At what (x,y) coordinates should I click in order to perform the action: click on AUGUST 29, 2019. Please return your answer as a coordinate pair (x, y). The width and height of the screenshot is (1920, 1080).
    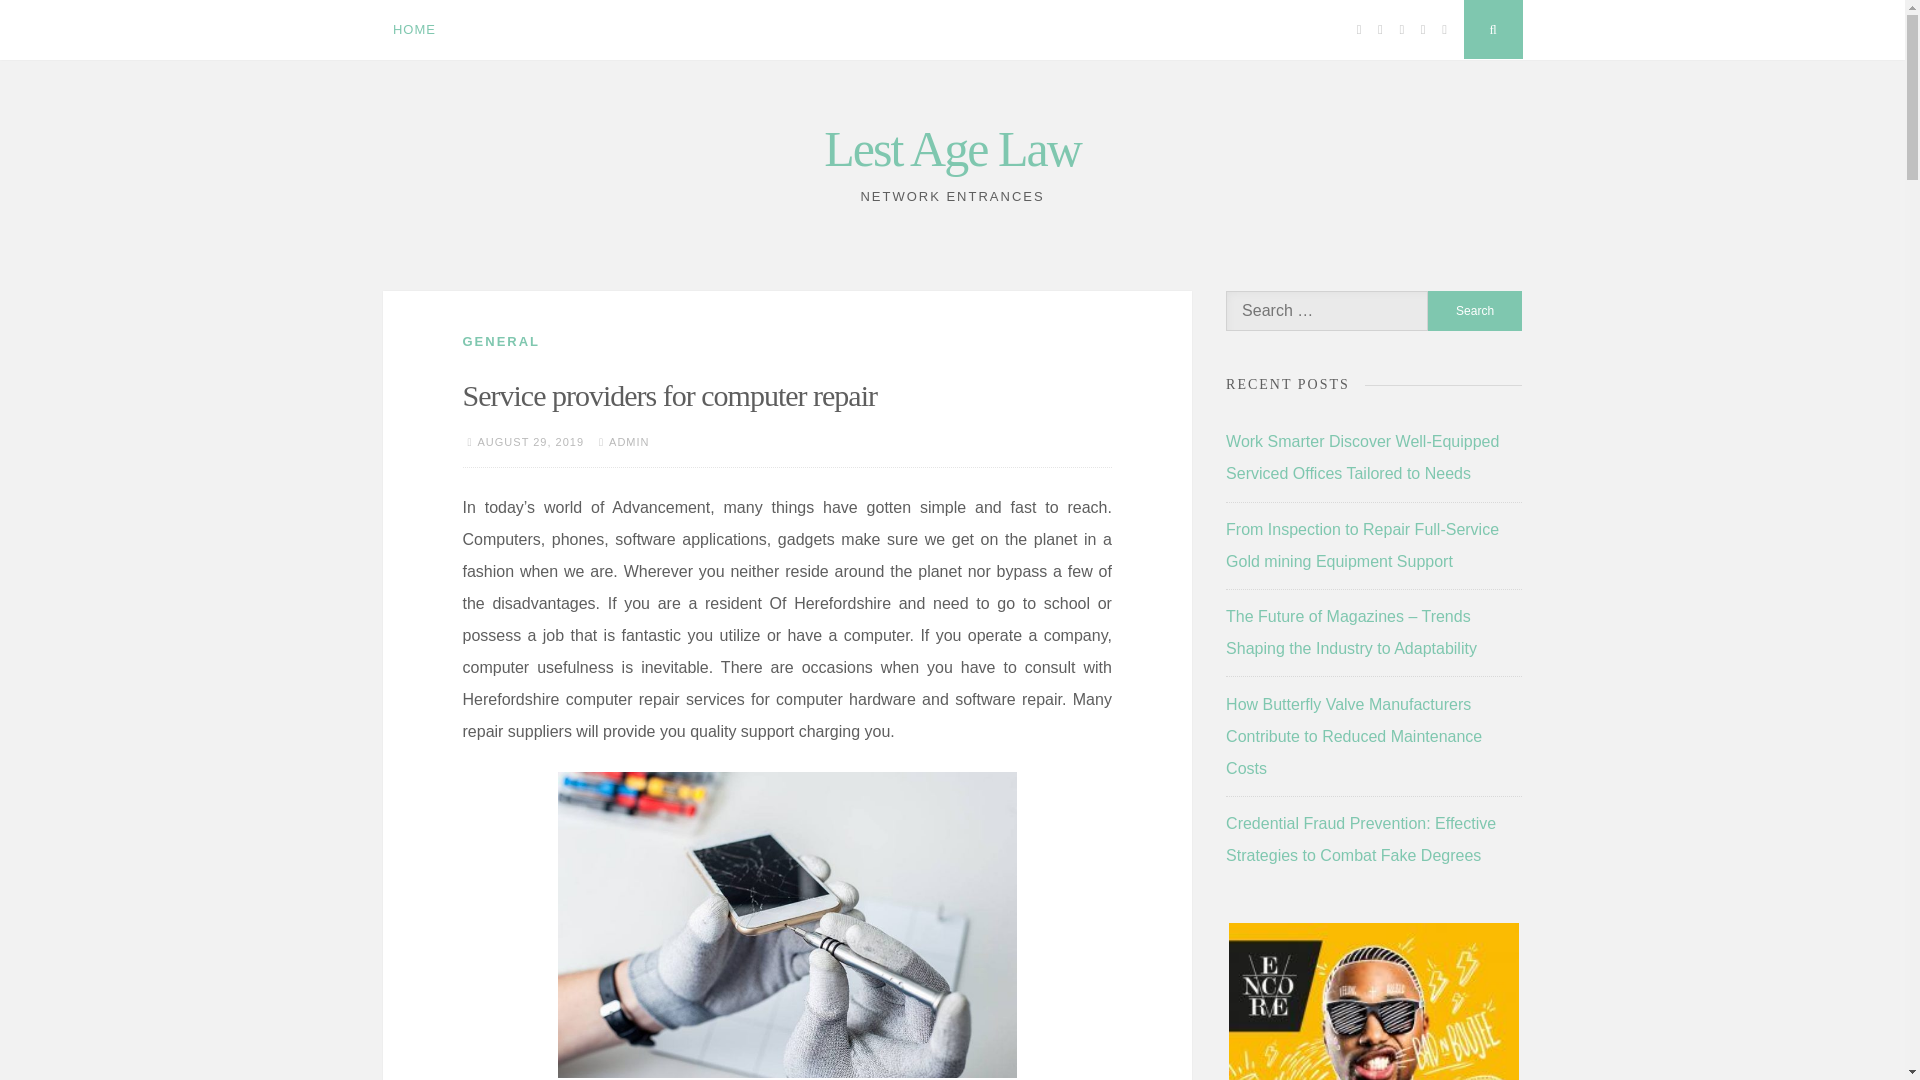
    Looking at the image, I should click on (532, 442).